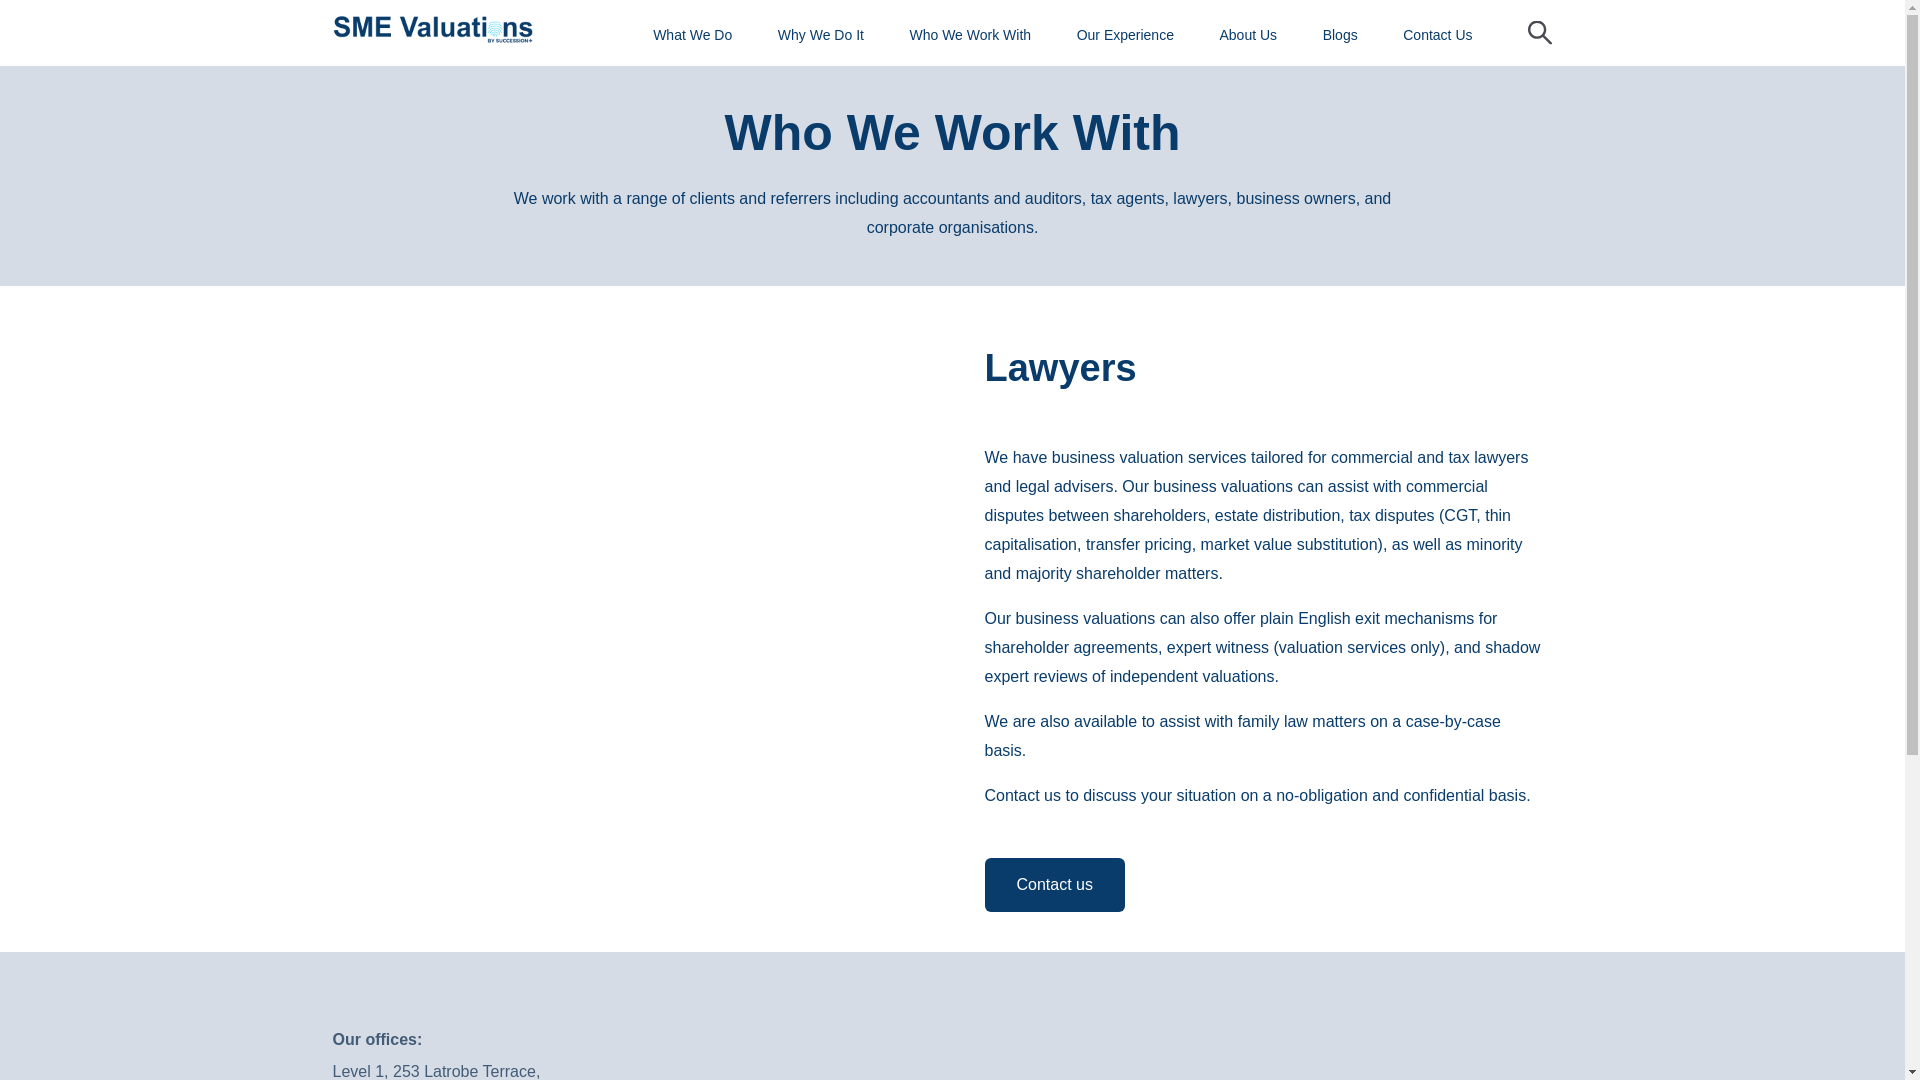 The height and width of the screenshot is (1080, 1920). Describe the element at coordinates (804, 30) in the screenshot. I see `Contact Us` at that location.